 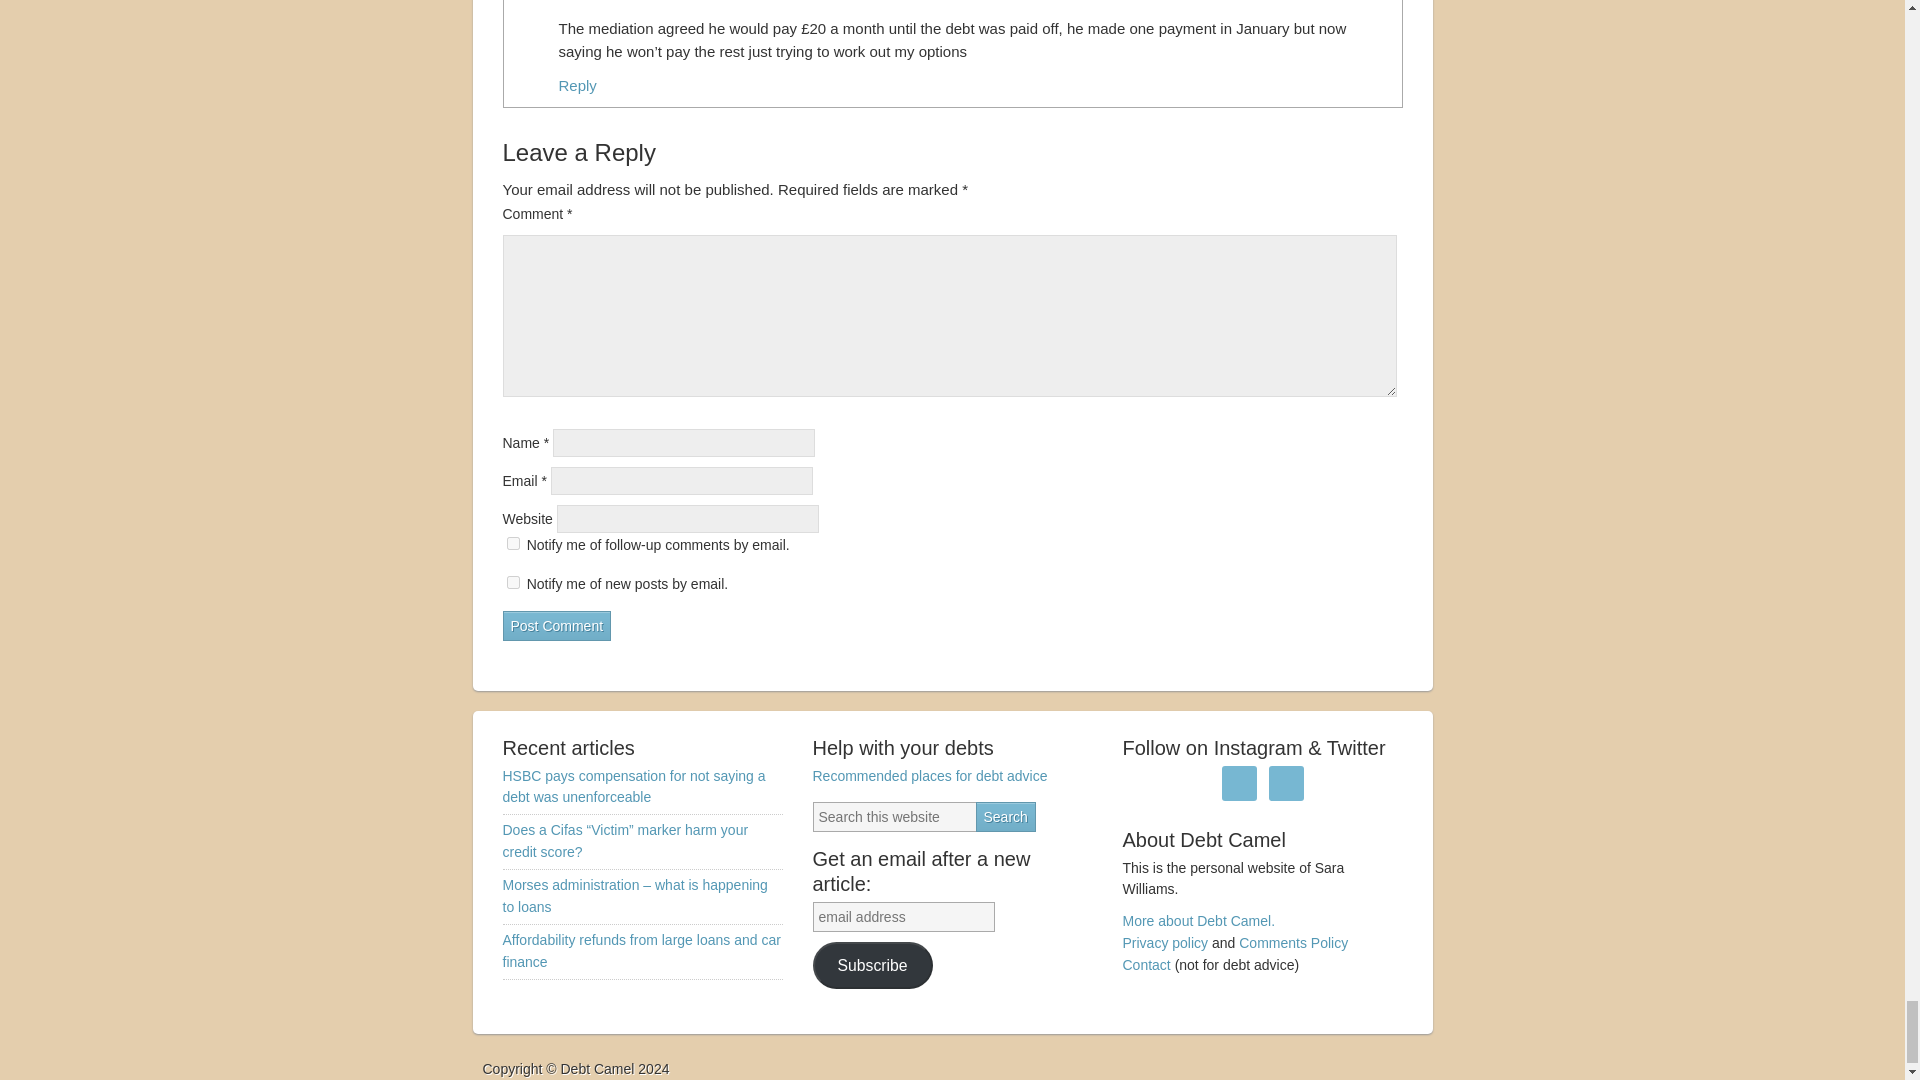 What do you see at coordinates (556, 626) in the screenshot?
I see `Post Comment` at bounding box center [556, 626].